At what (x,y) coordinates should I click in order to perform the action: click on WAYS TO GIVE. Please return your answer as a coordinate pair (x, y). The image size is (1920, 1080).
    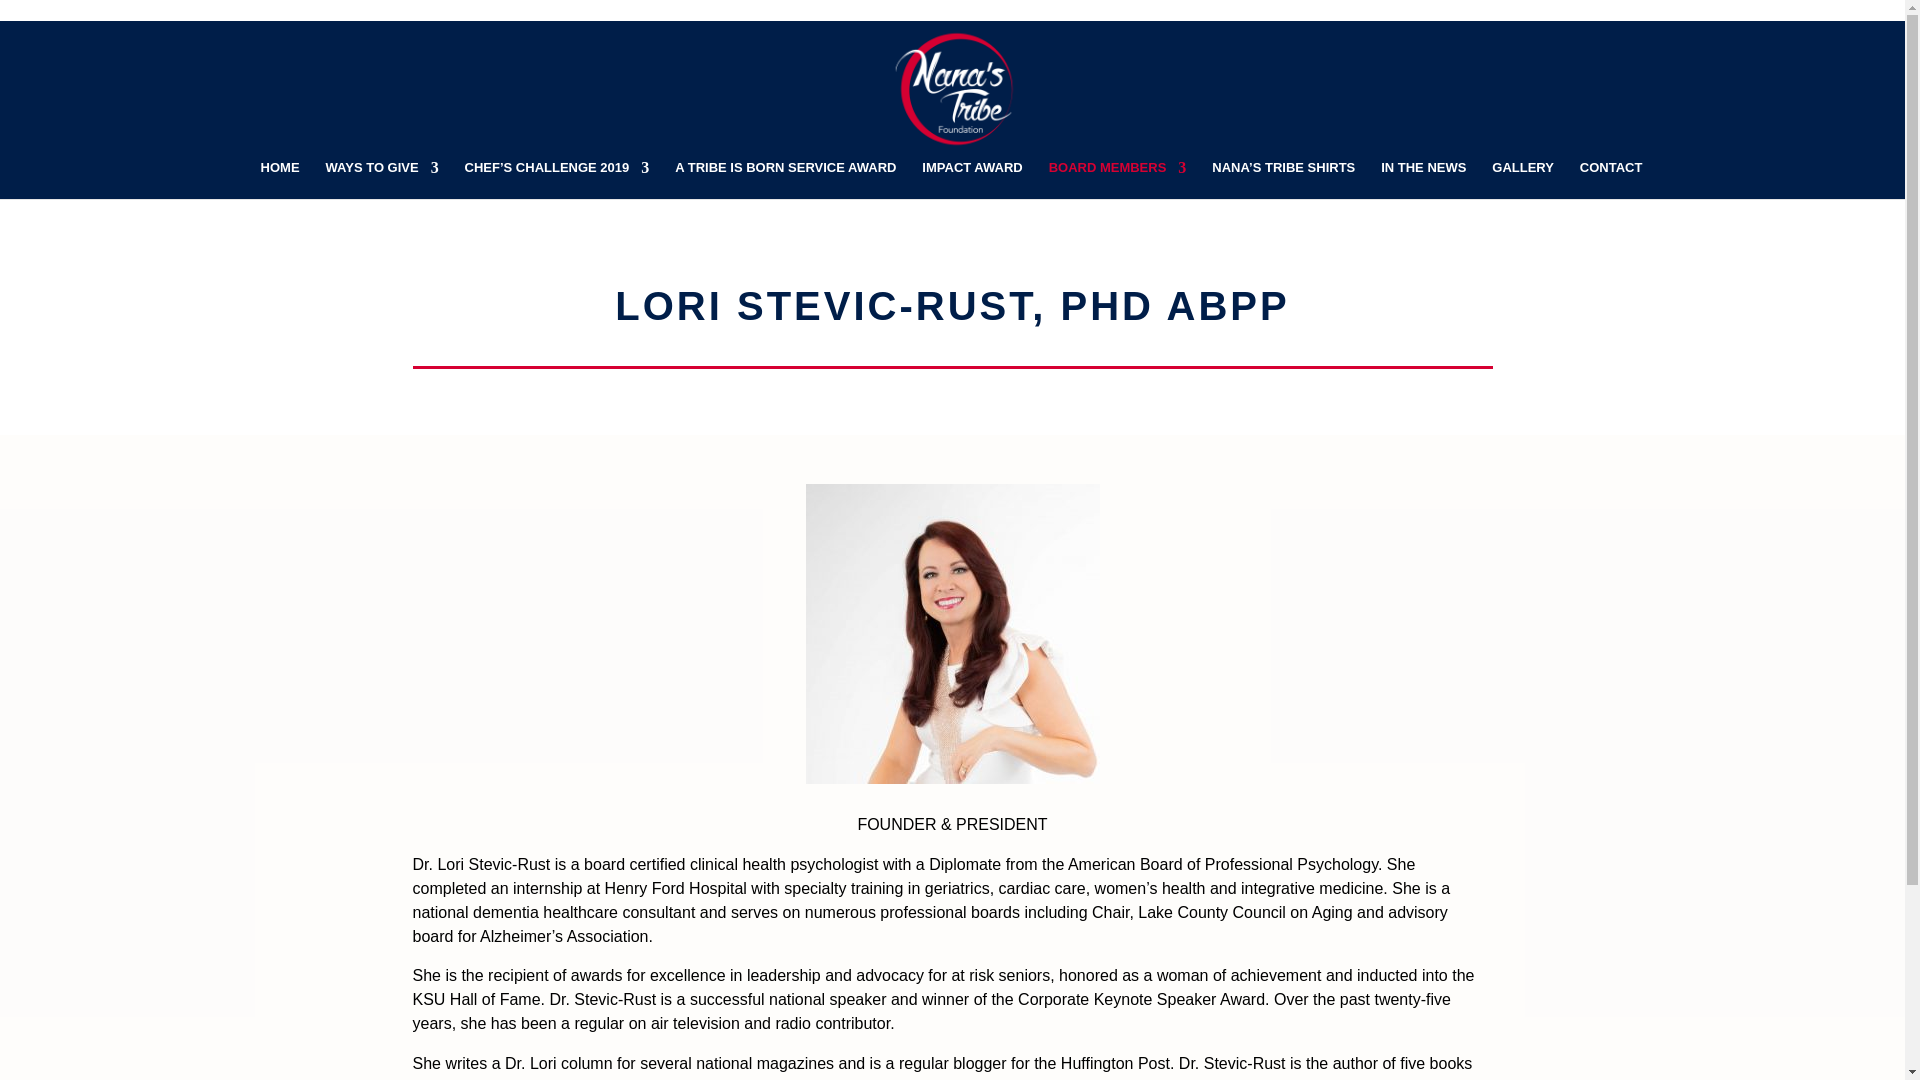
    Looking at the image, I should click on (380, 179).